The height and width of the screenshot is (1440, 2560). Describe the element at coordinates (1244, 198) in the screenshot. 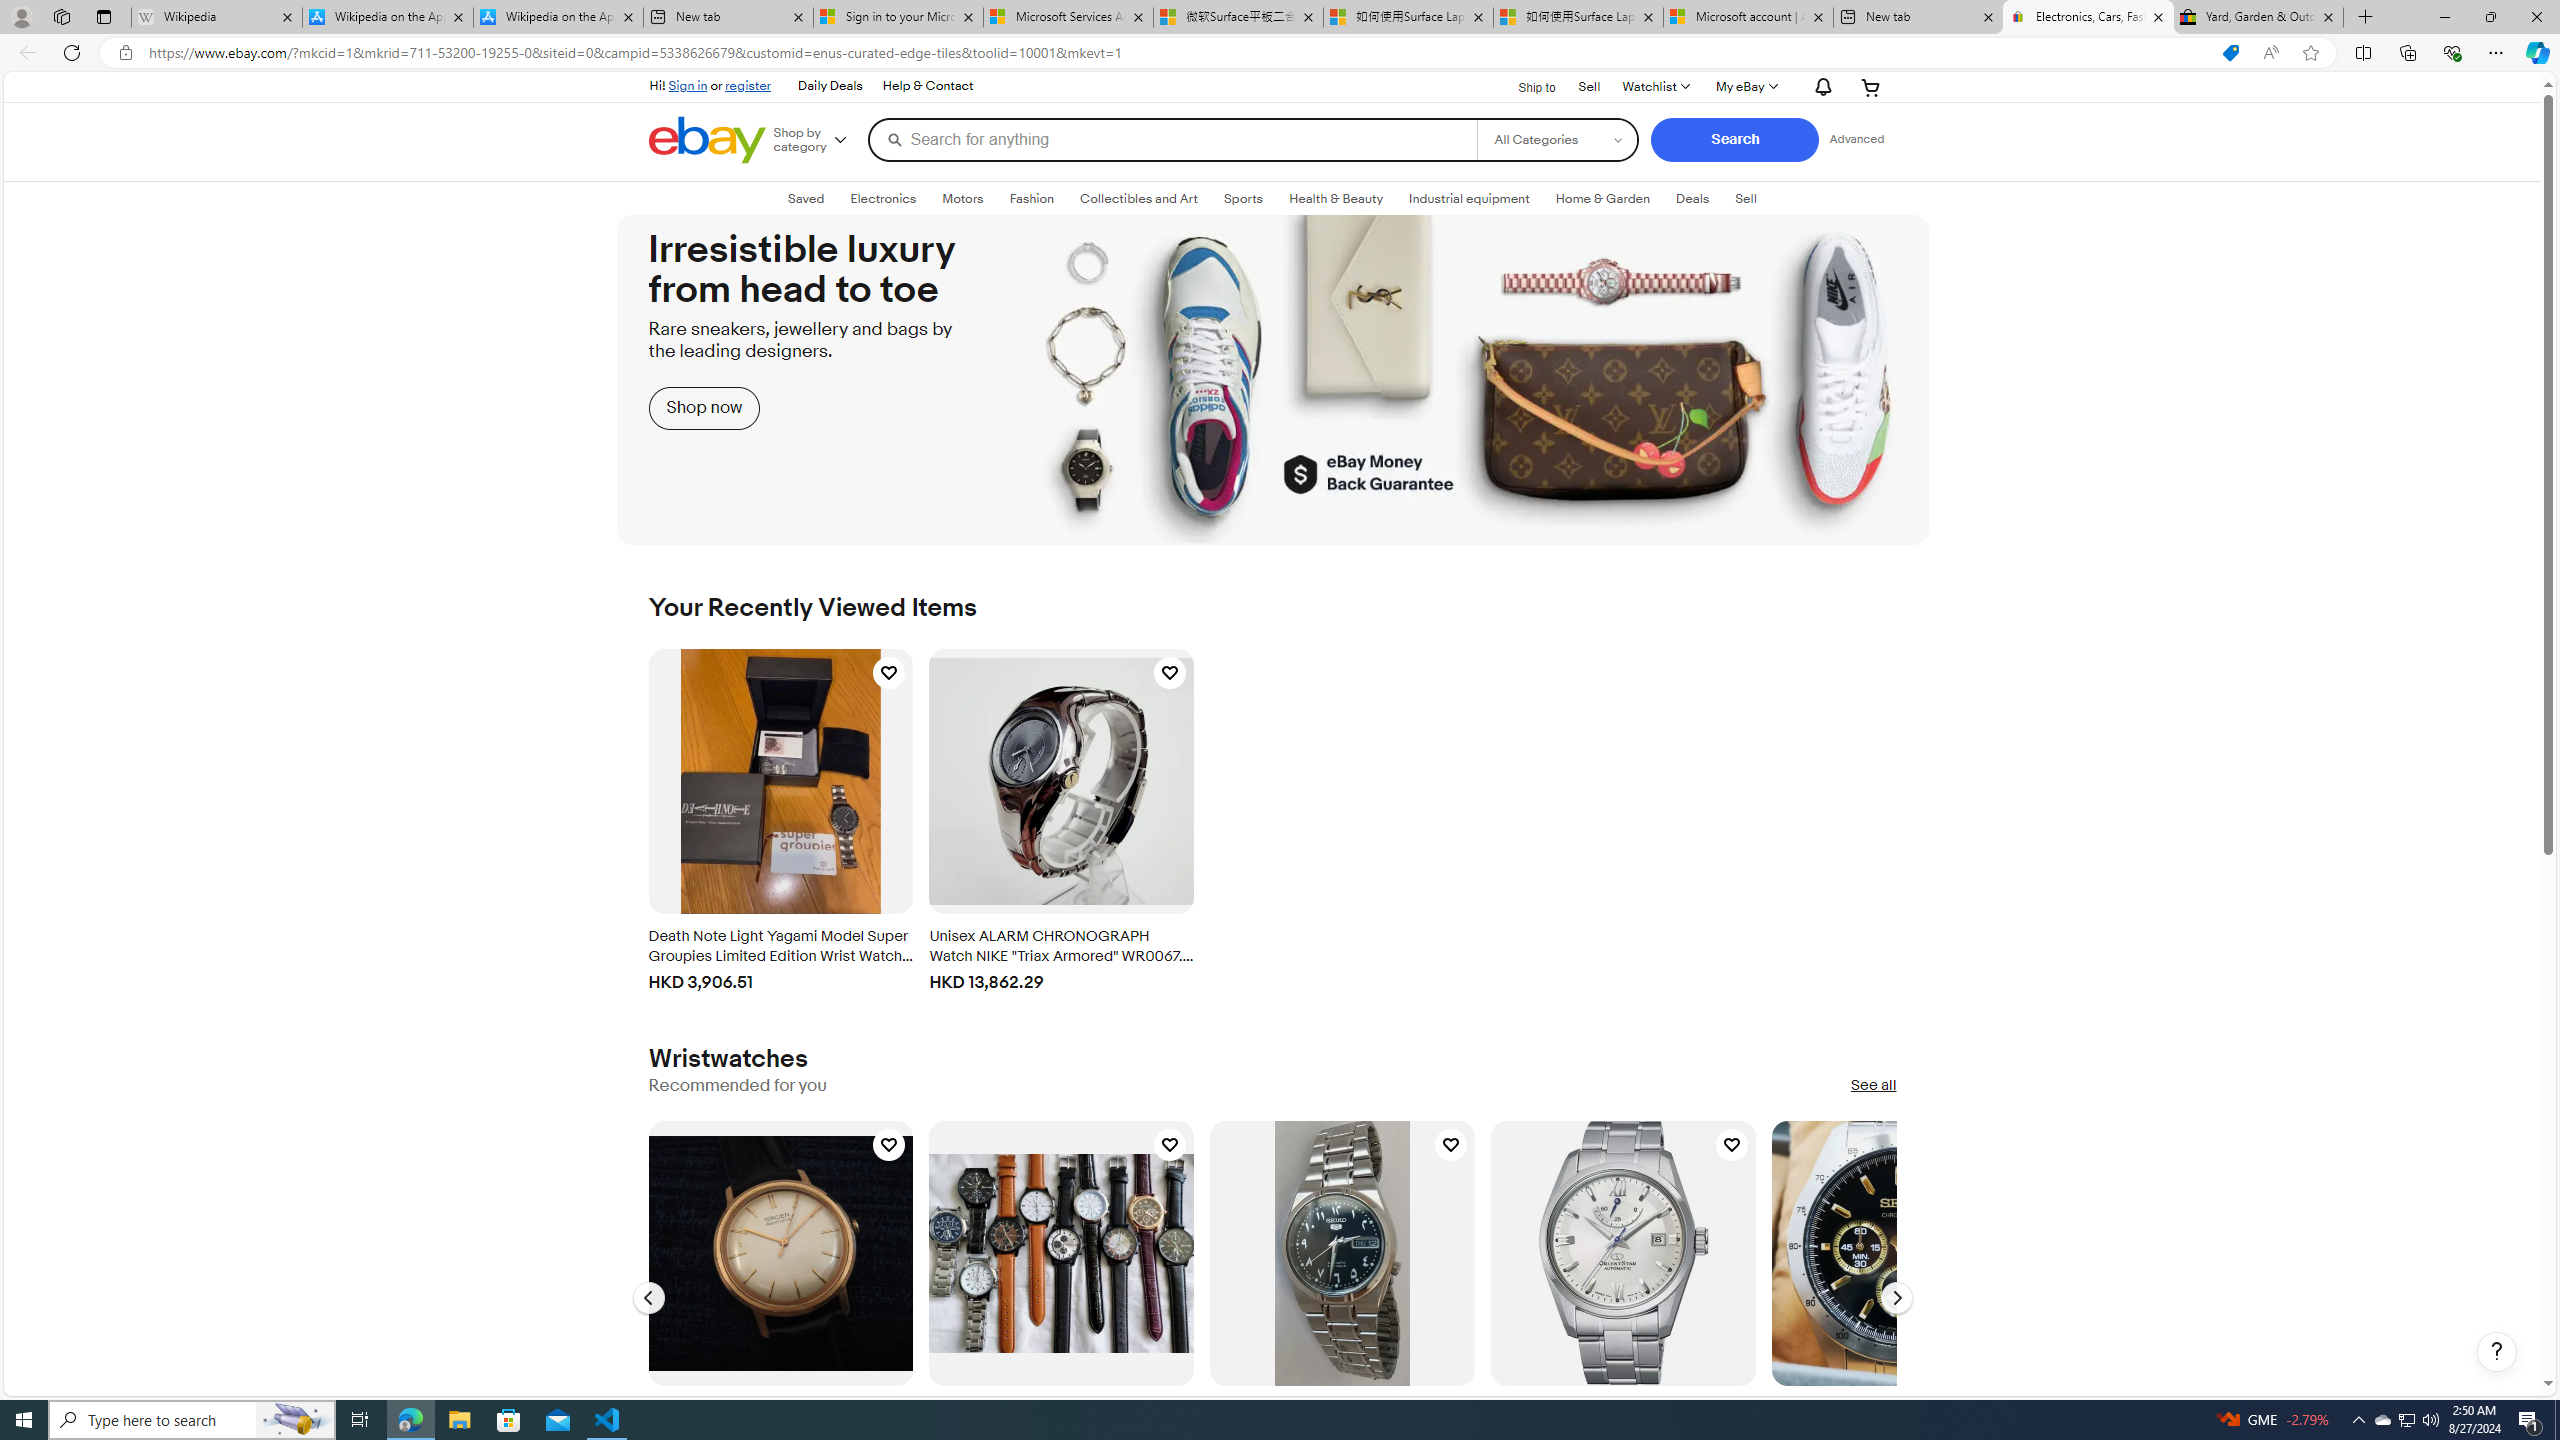

I see `SportsExpand: Sports` at that location.